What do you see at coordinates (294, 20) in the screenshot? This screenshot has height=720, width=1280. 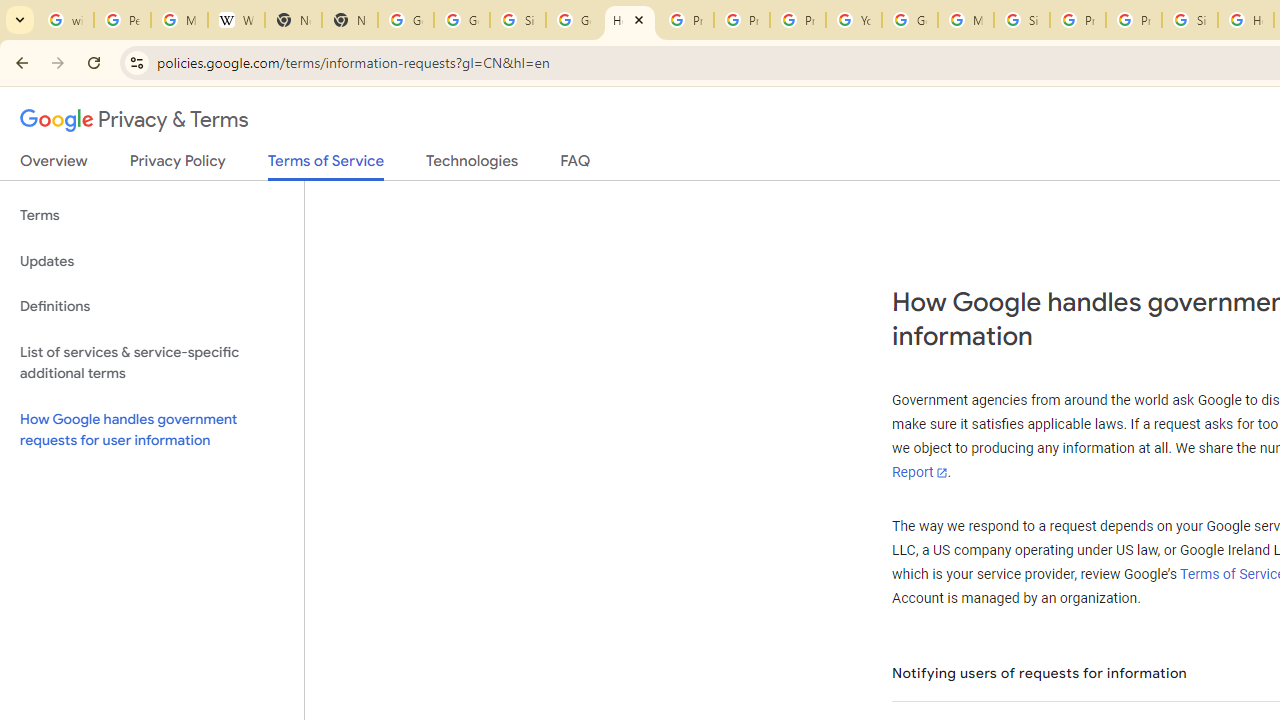 I see `New Tab` at bounding box center [294, 20].